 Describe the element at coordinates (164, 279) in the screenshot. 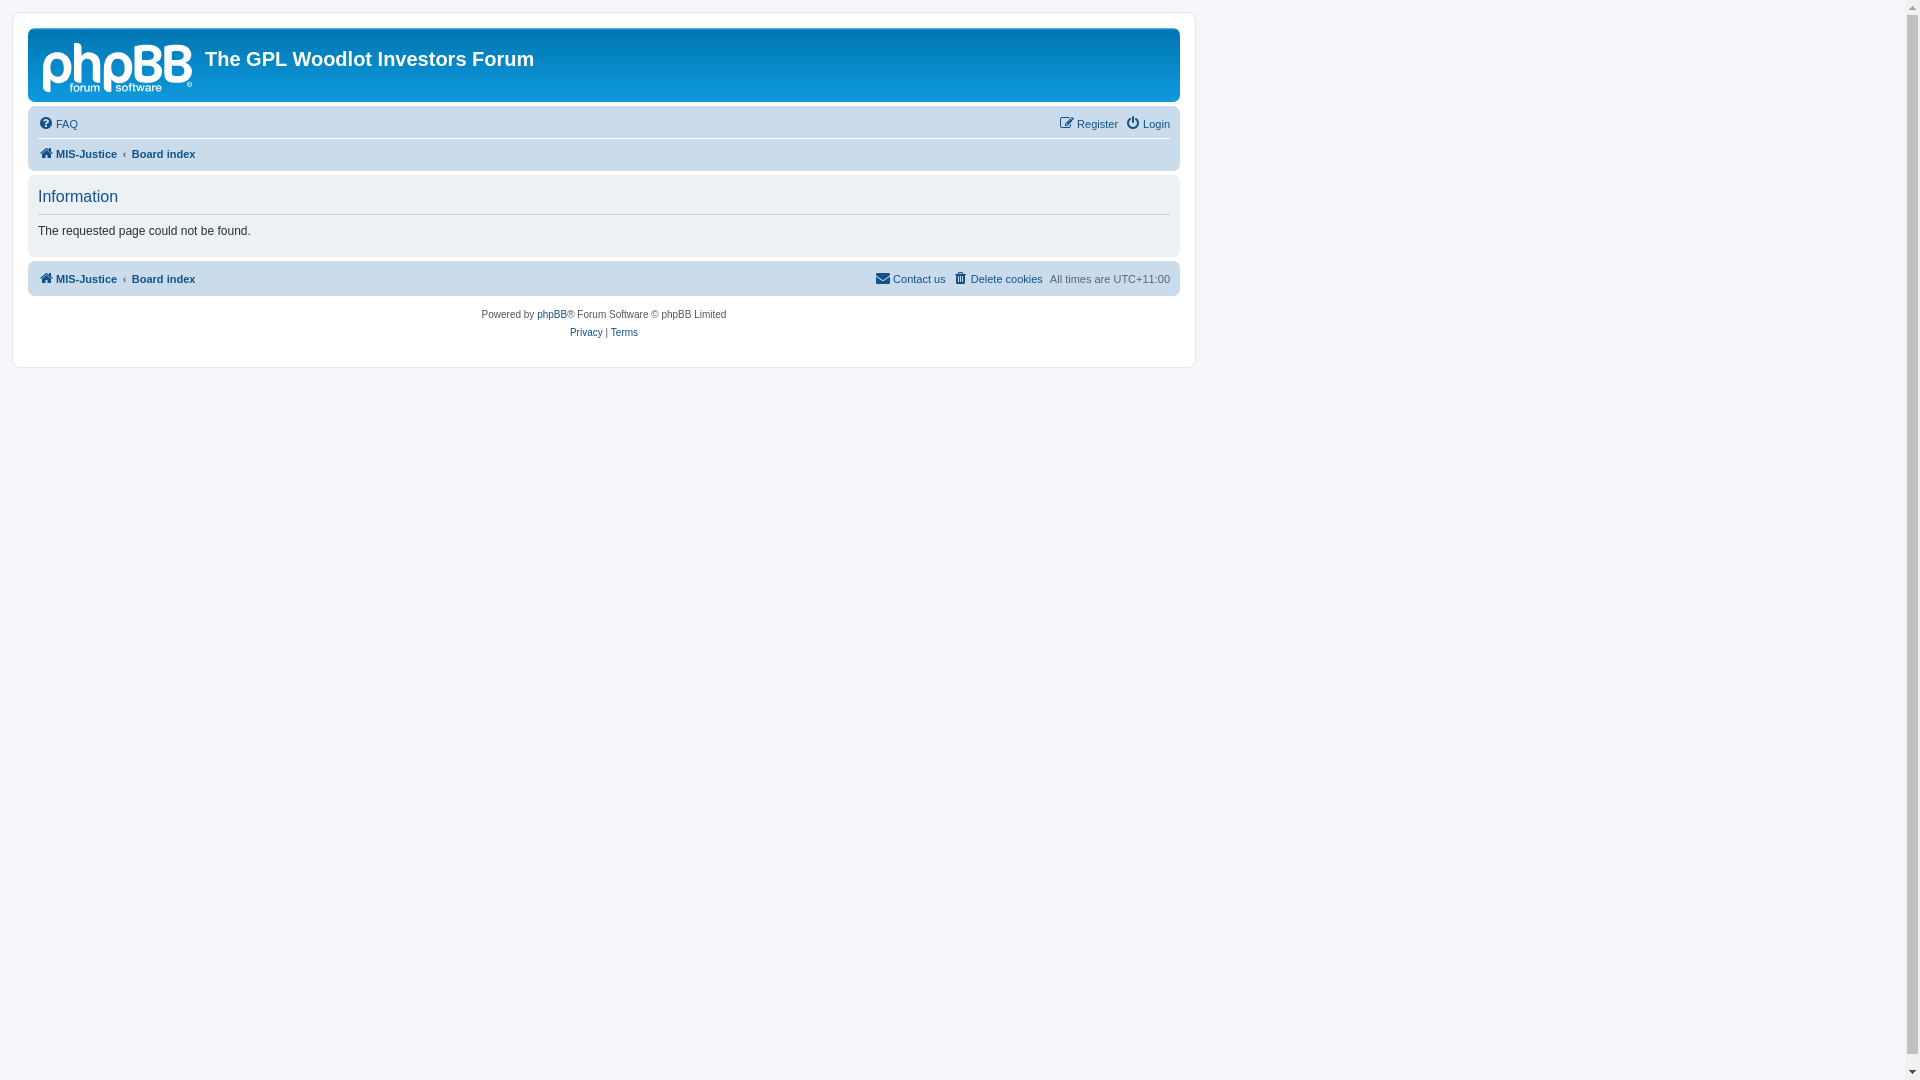

I see `Board index` at that location.